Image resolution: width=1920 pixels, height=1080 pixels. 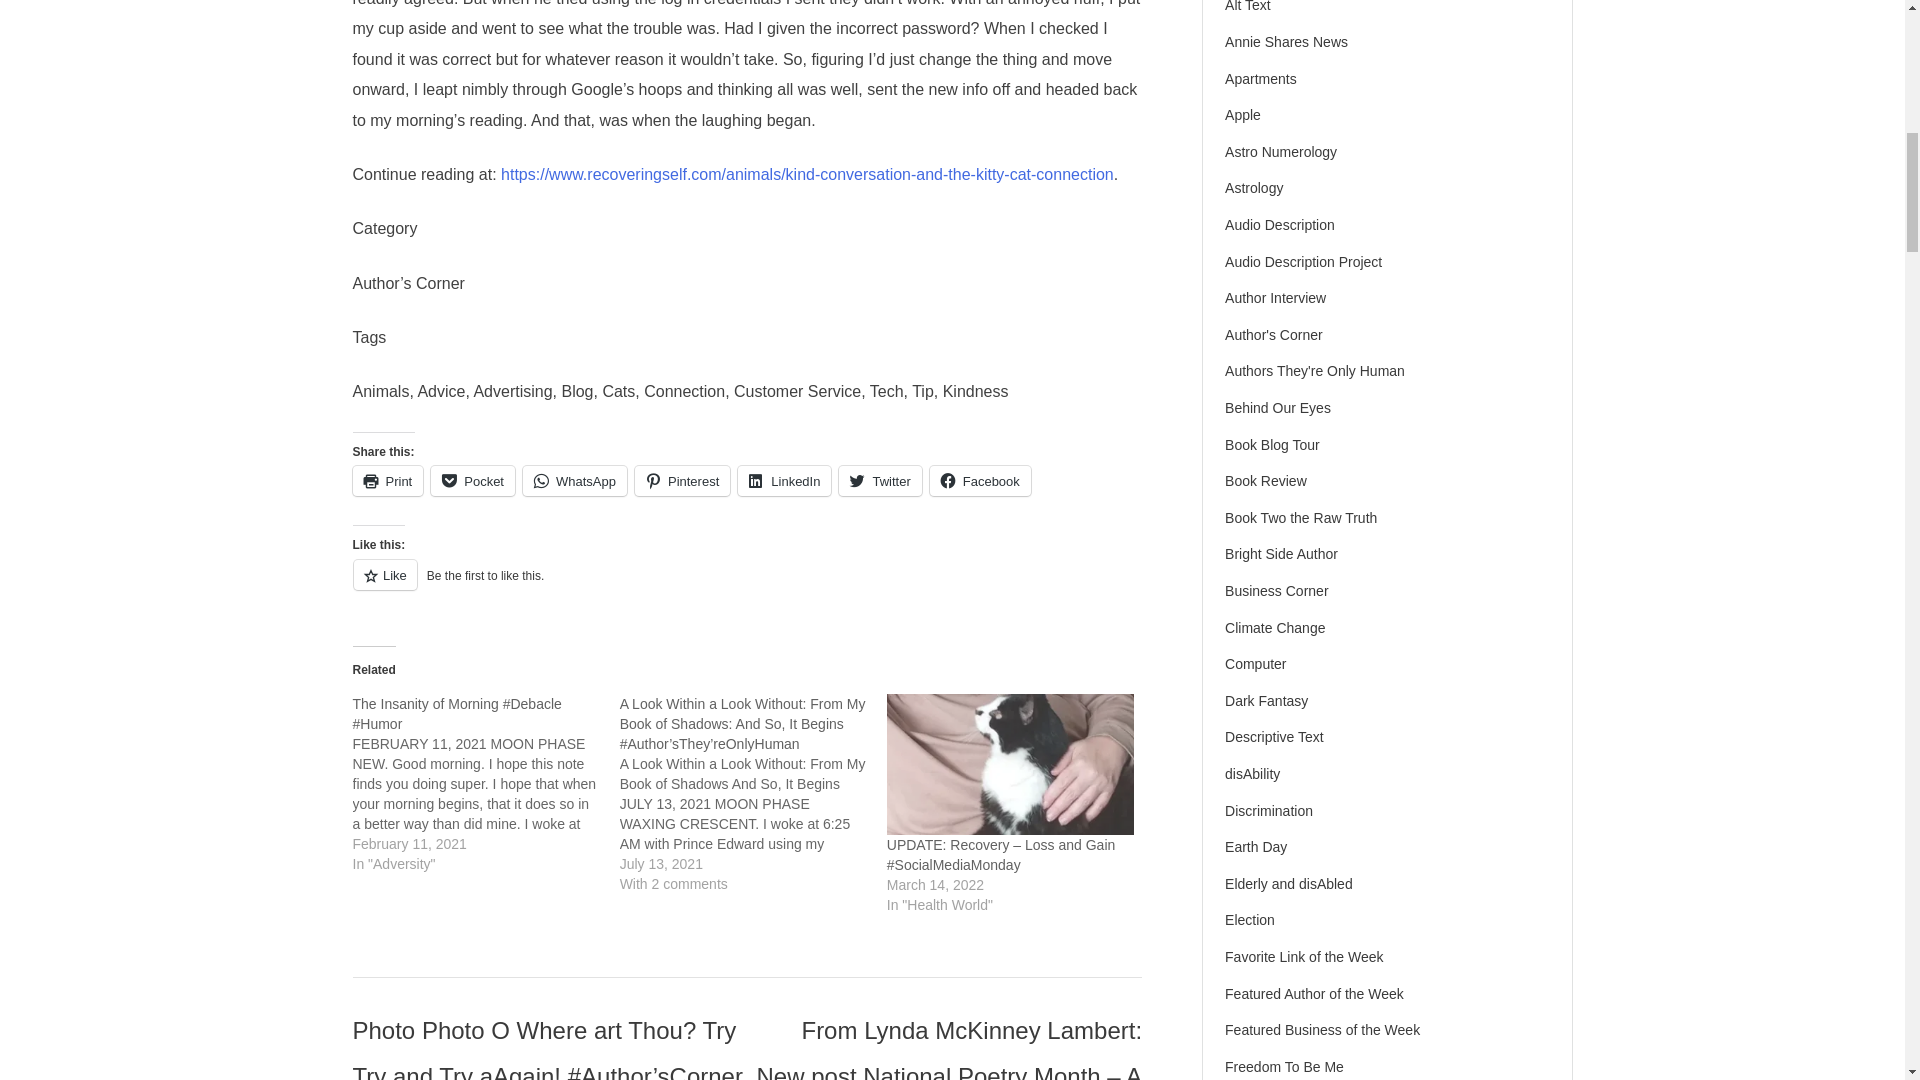 What do you see at coordinates (880, 480) in the screenshot?
I see `Click to share on Twitter` at bounding box center [880, 480].